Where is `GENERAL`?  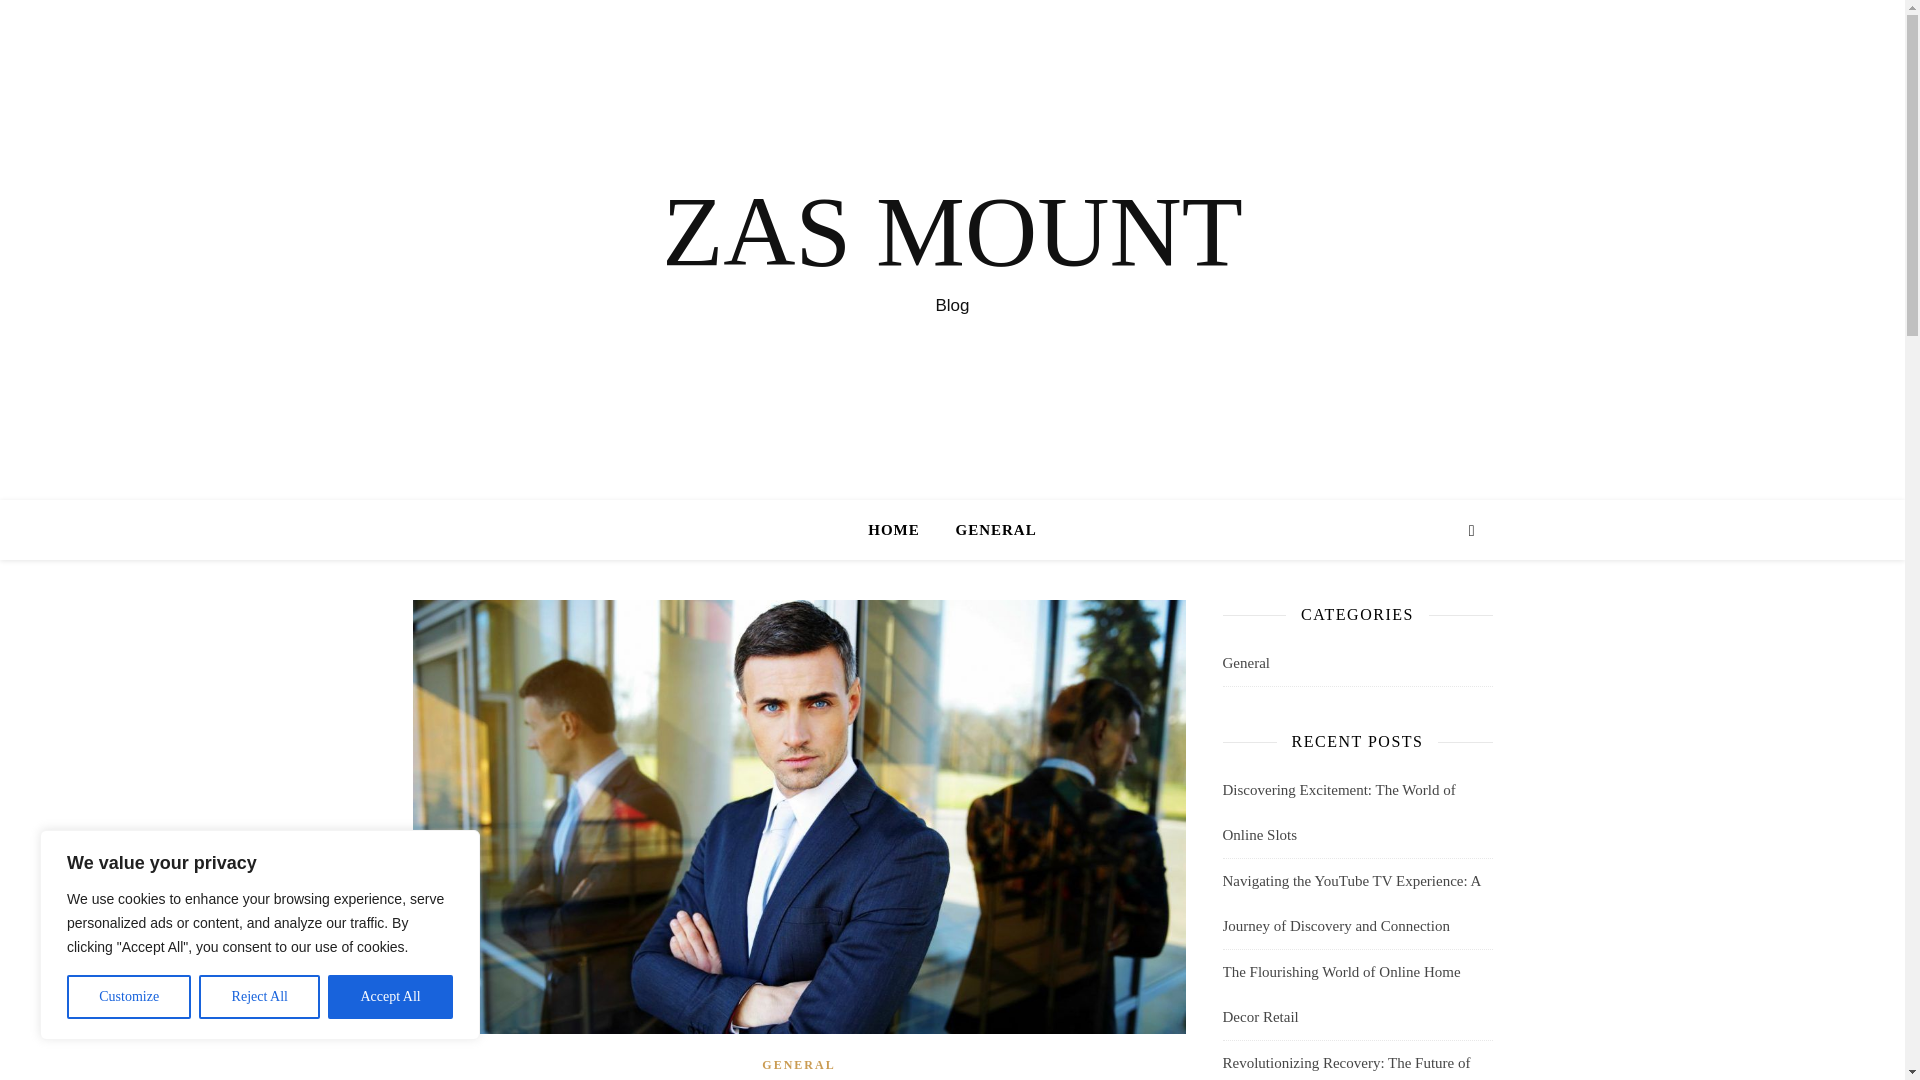 GENERAL is located at coordinates (988, 530).